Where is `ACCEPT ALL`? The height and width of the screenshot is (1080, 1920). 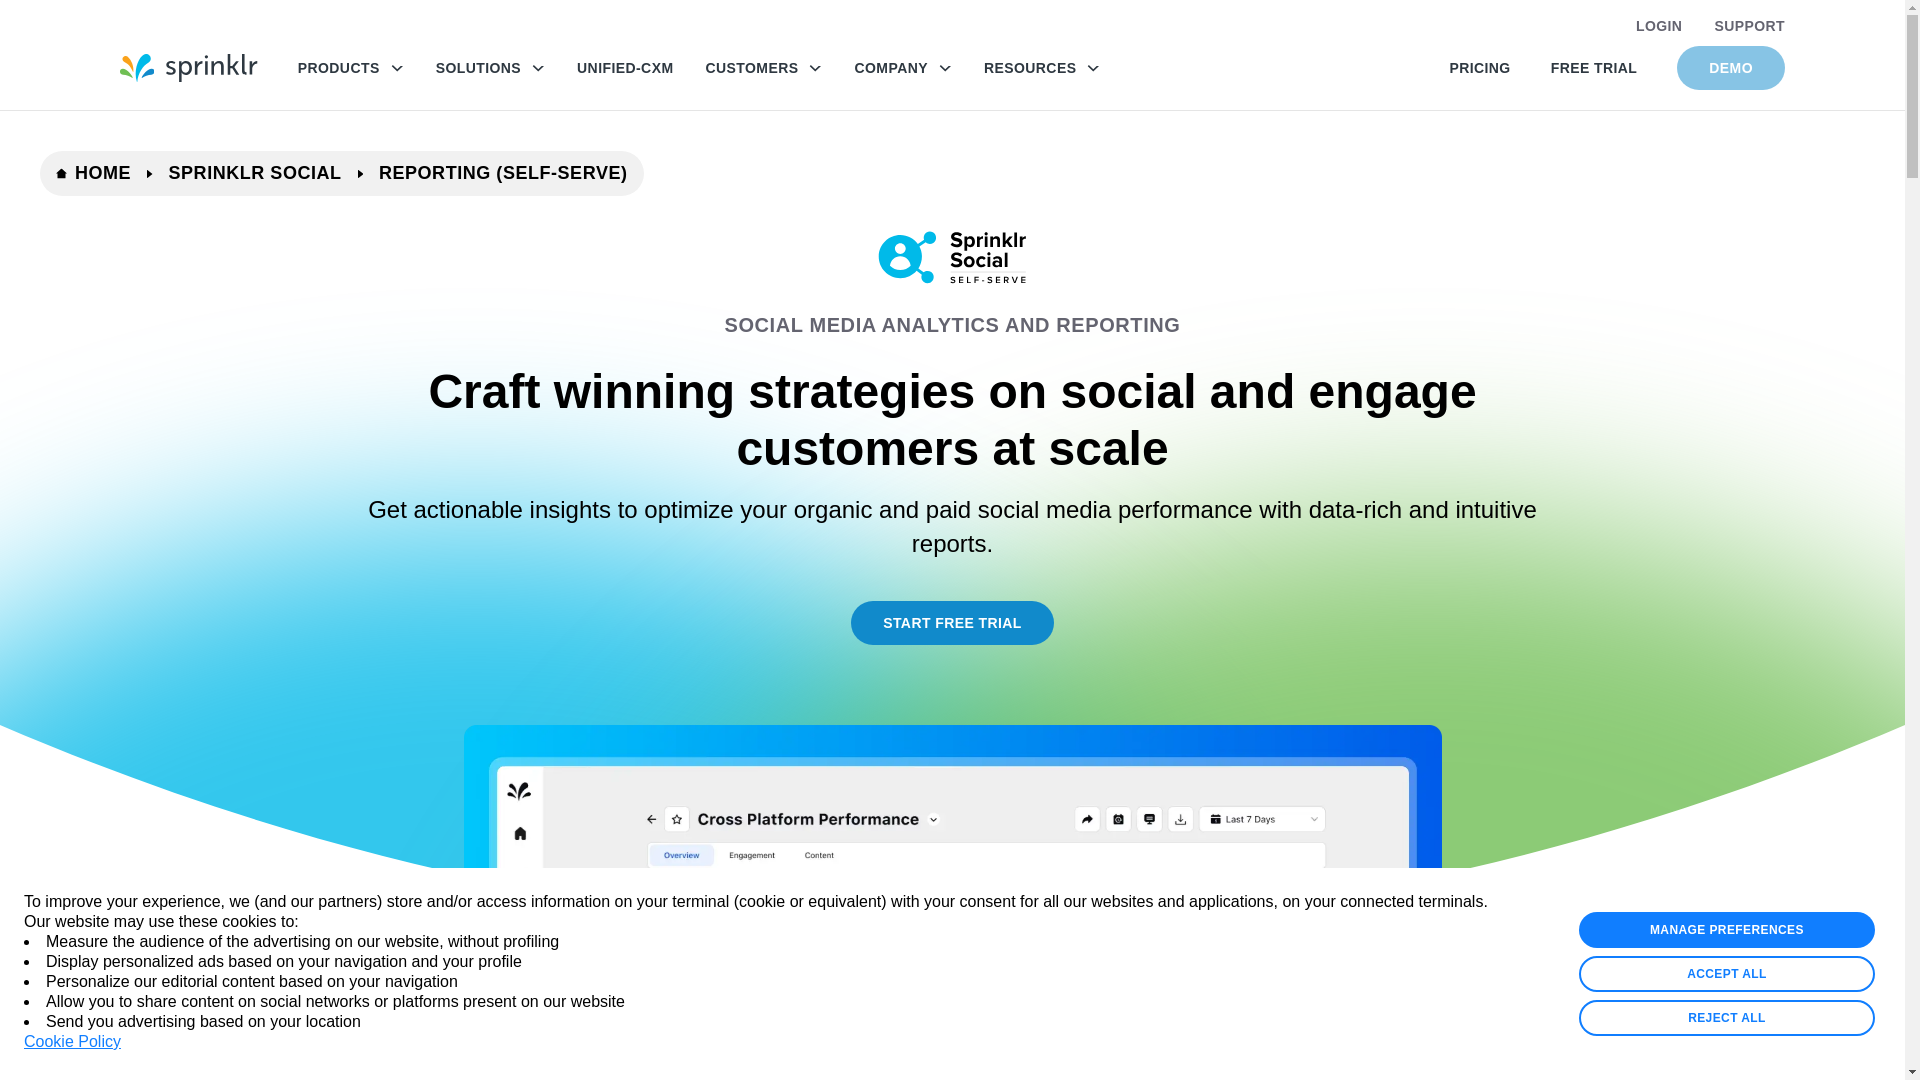 ACCEPT ALL is located at coordinates (1726, 974).